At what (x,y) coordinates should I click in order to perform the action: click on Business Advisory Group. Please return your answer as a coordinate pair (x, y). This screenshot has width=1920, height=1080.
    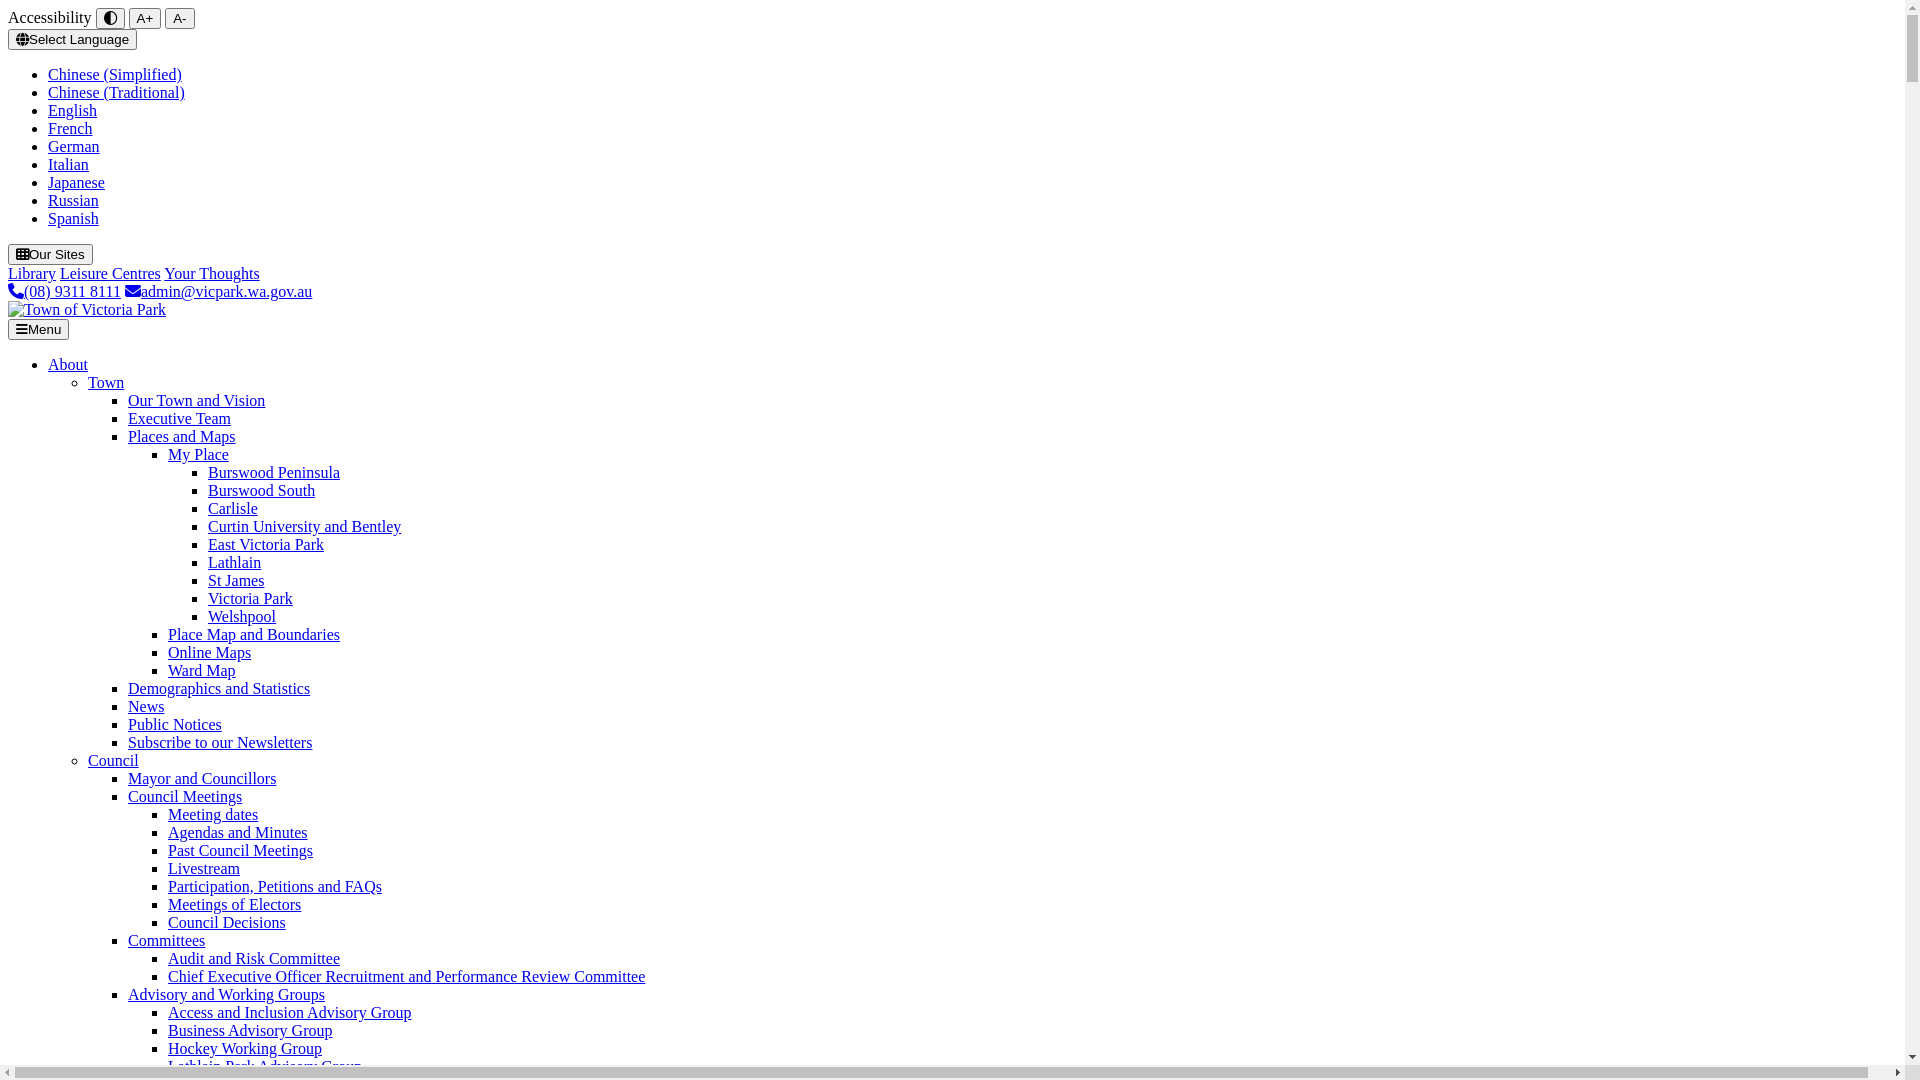
    Looking at the image, I should click on (250, 1030).